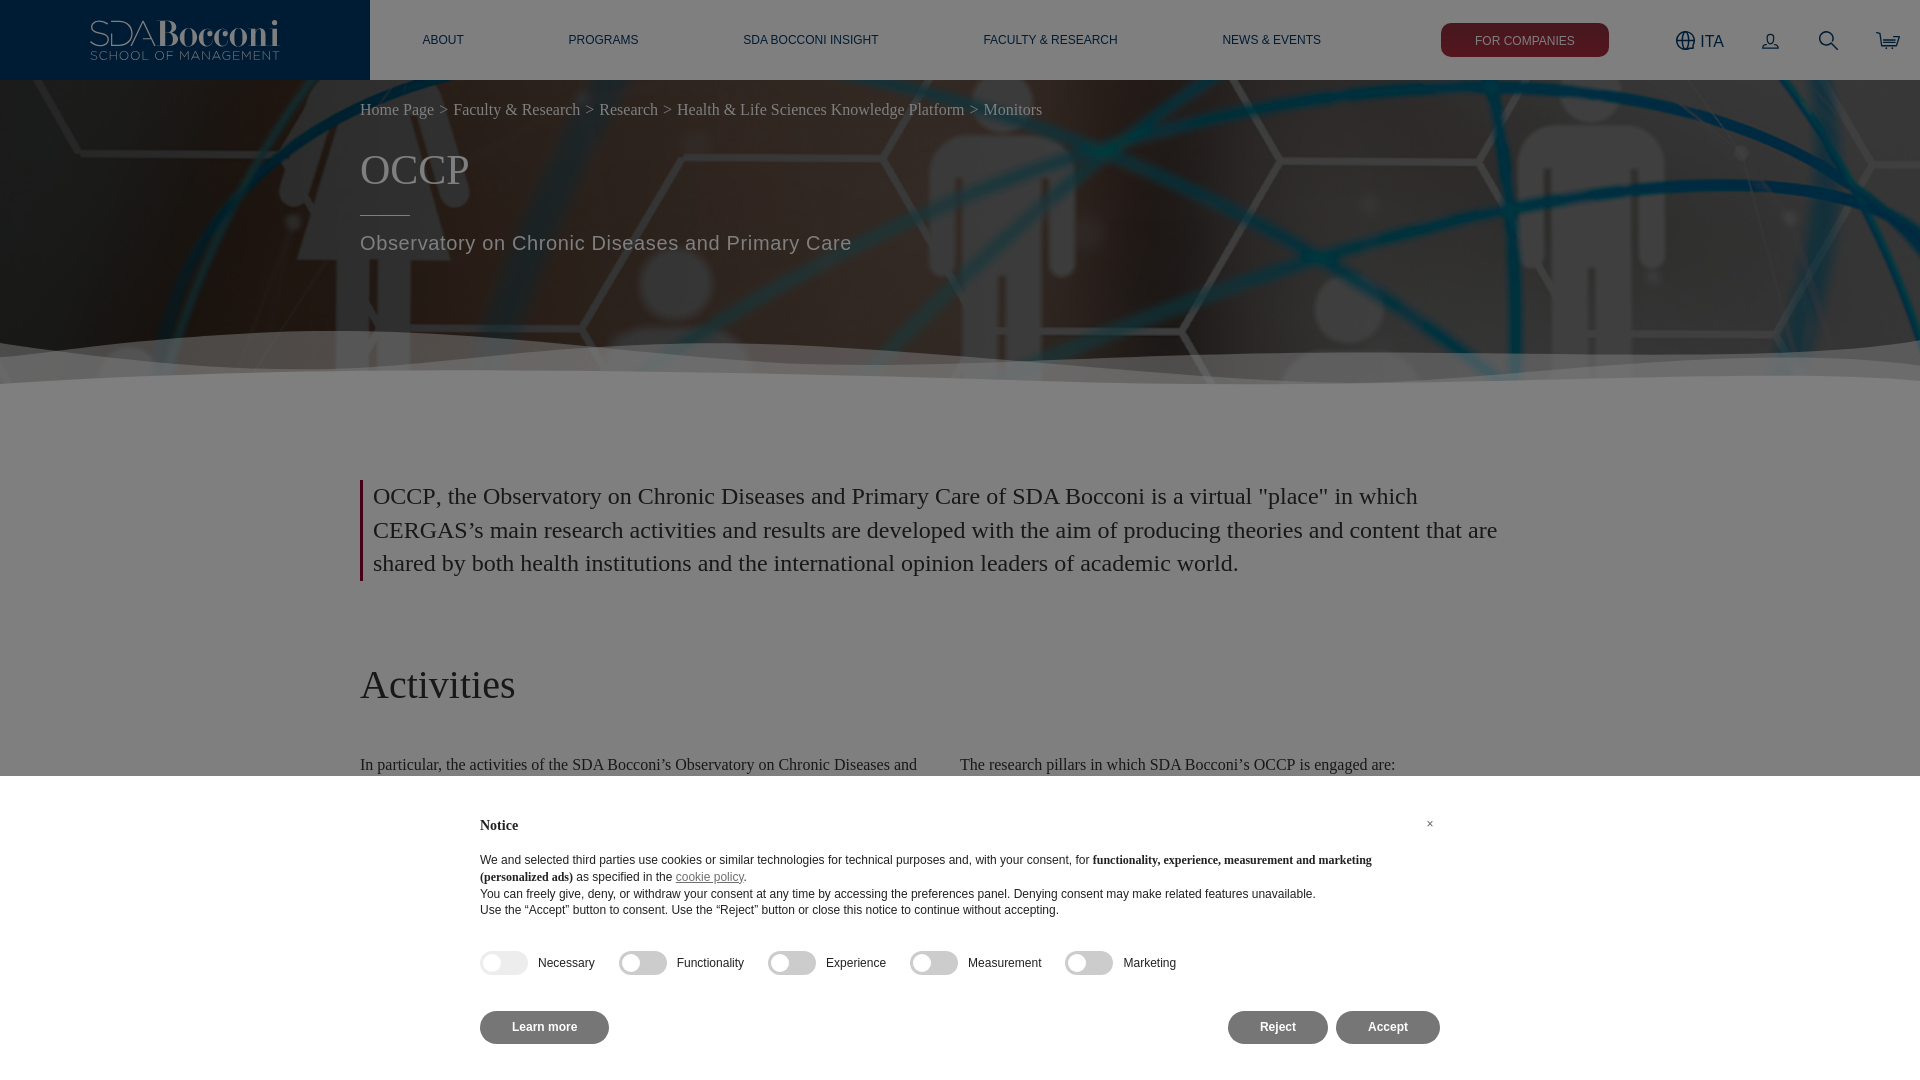 The image size is (1920, 1080). What do you see at coordinates (642, 963) in the screenshot?
I see `false` at bounding box center [642, 963].